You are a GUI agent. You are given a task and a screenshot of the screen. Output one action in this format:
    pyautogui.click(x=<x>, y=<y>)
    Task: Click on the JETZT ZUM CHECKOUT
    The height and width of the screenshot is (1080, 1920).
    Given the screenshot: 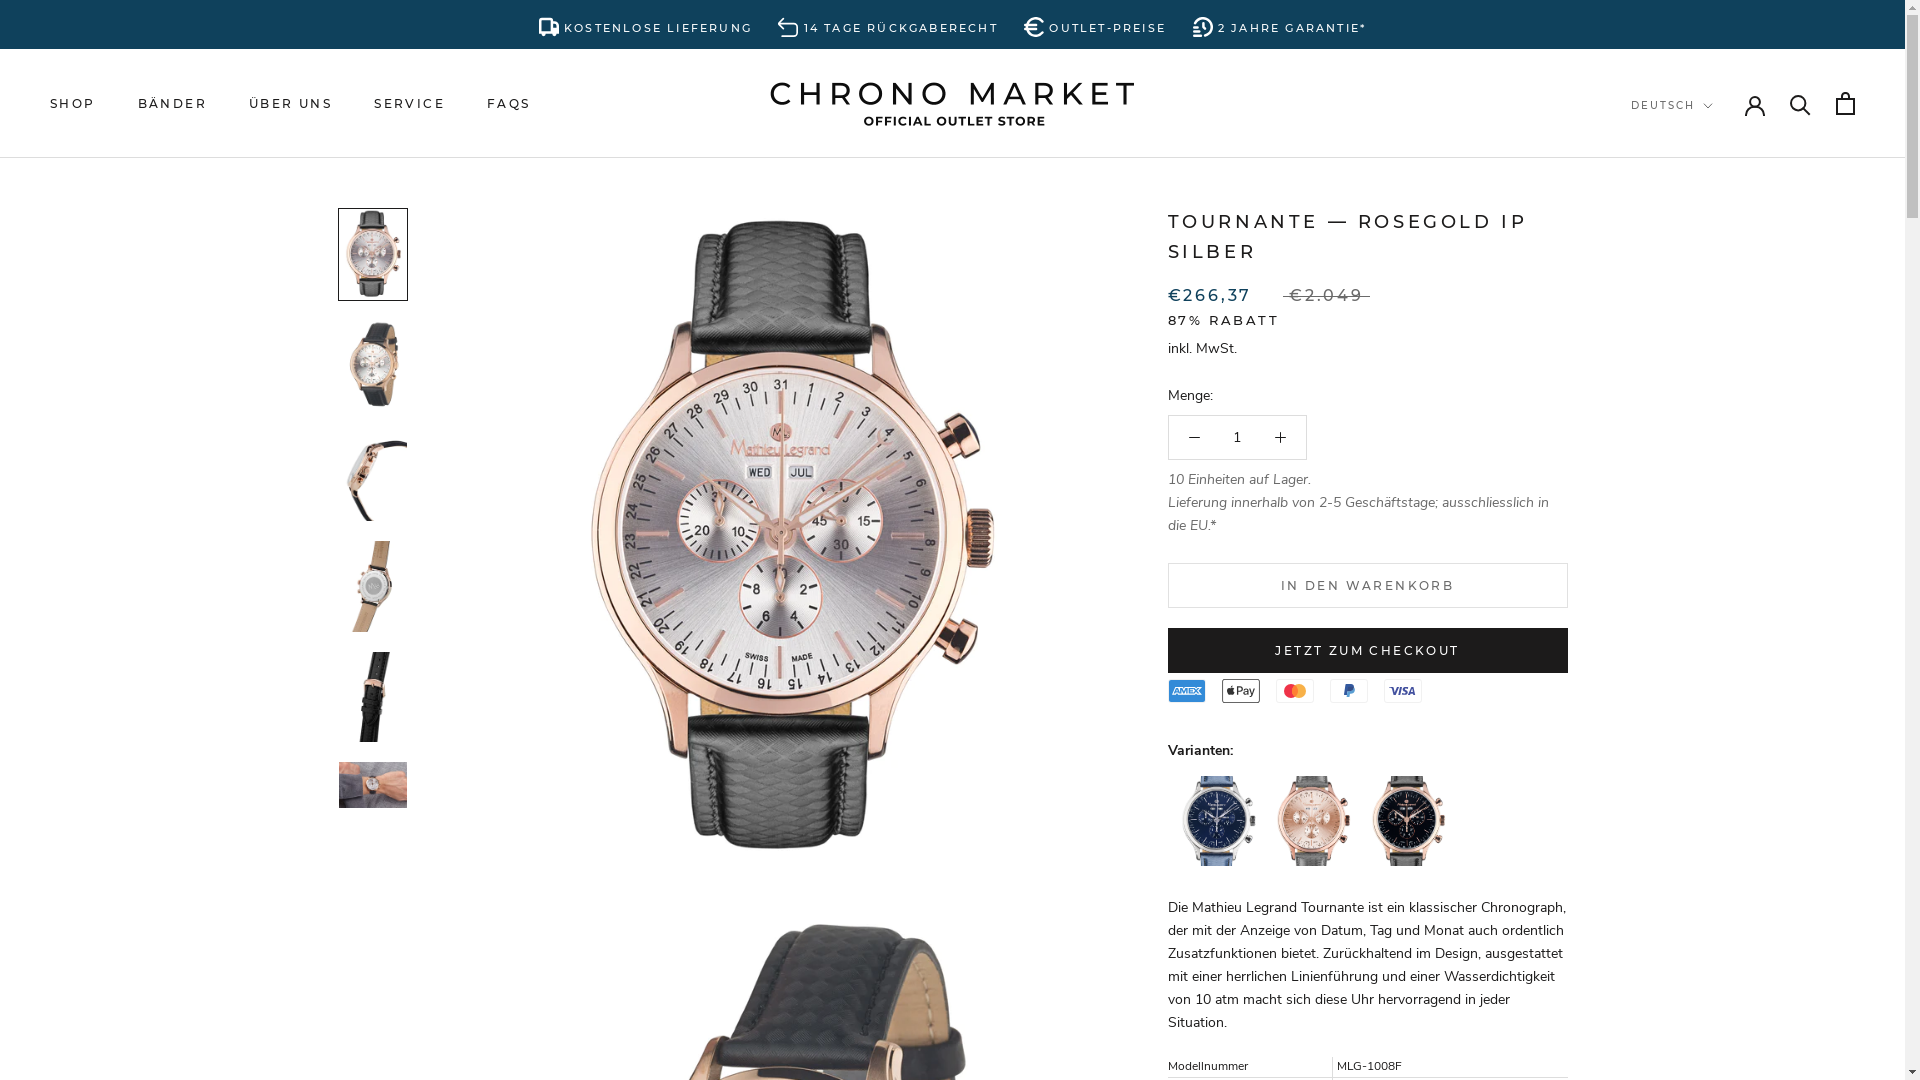 What is the action you would take?
    pyautogui.click(x=1368, y=650)
    